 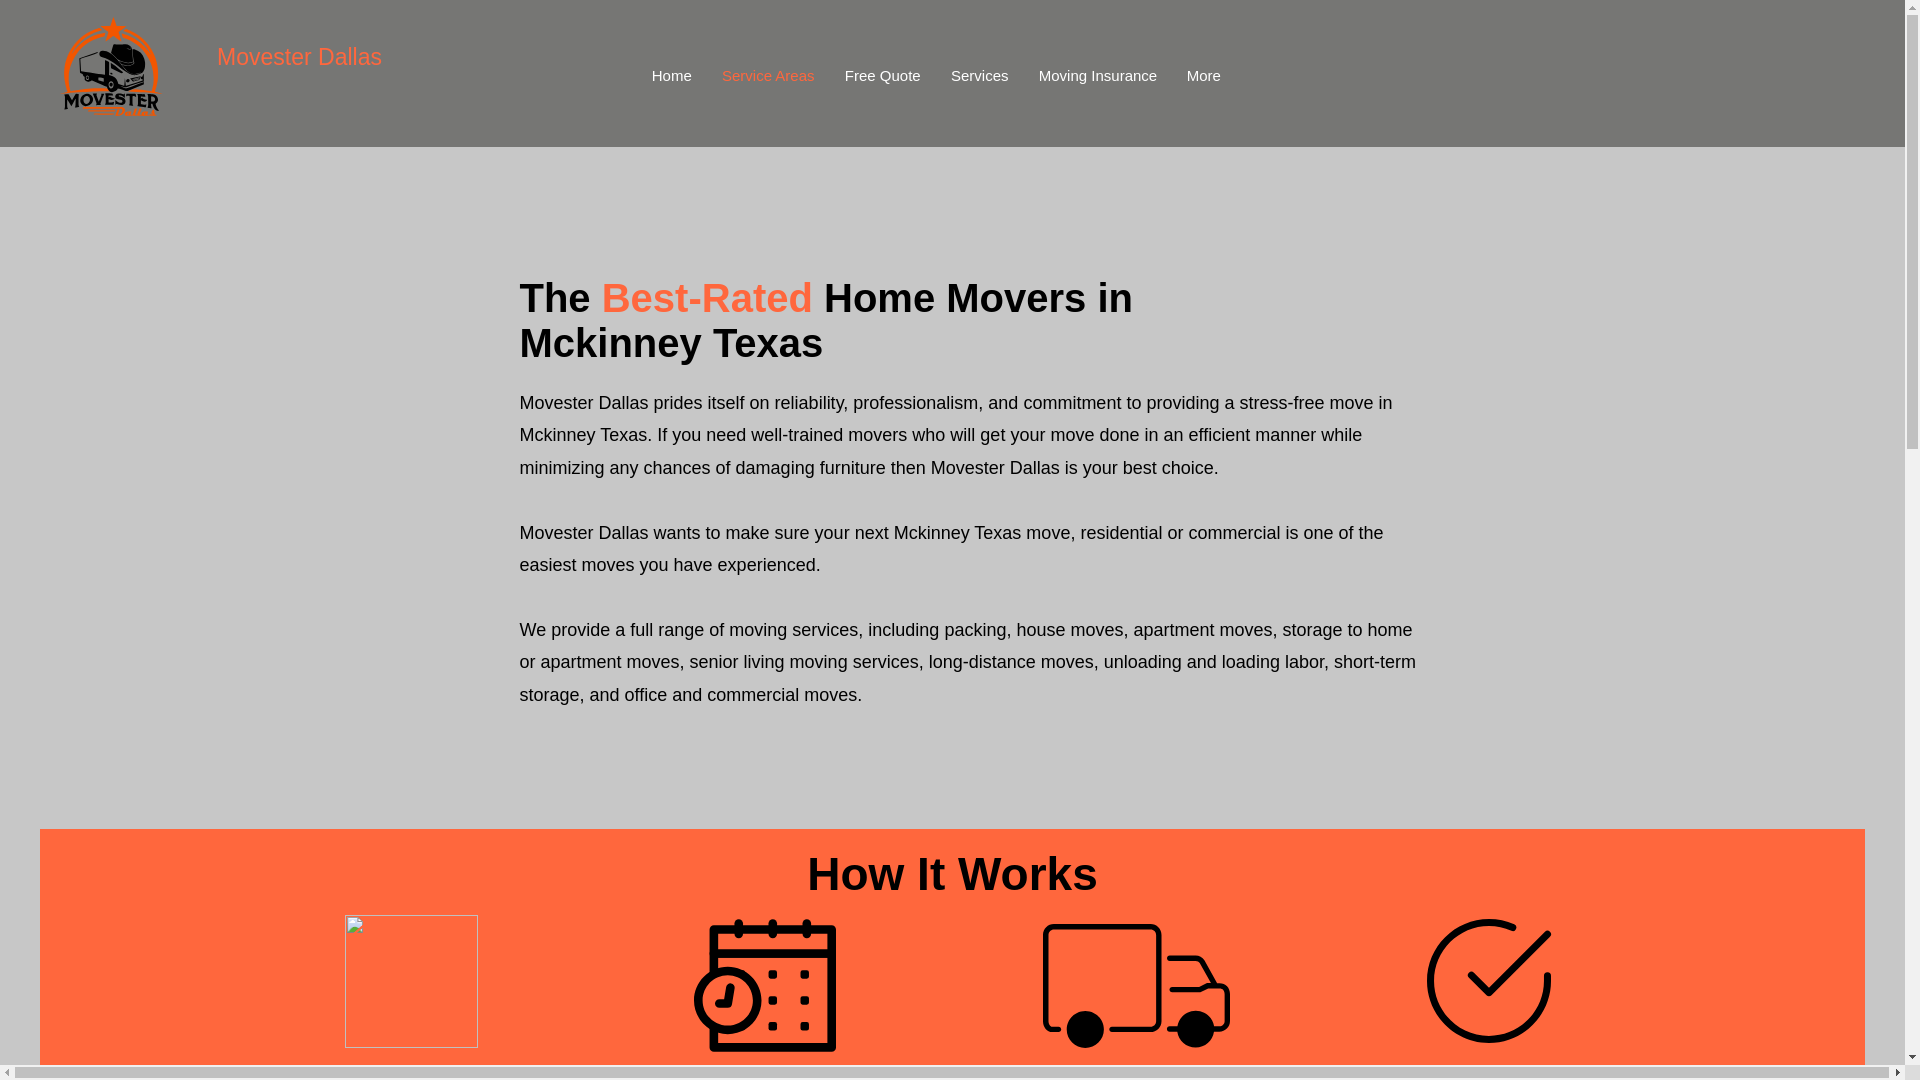 I want to click on Service Areas, so click(x=768, y=76).